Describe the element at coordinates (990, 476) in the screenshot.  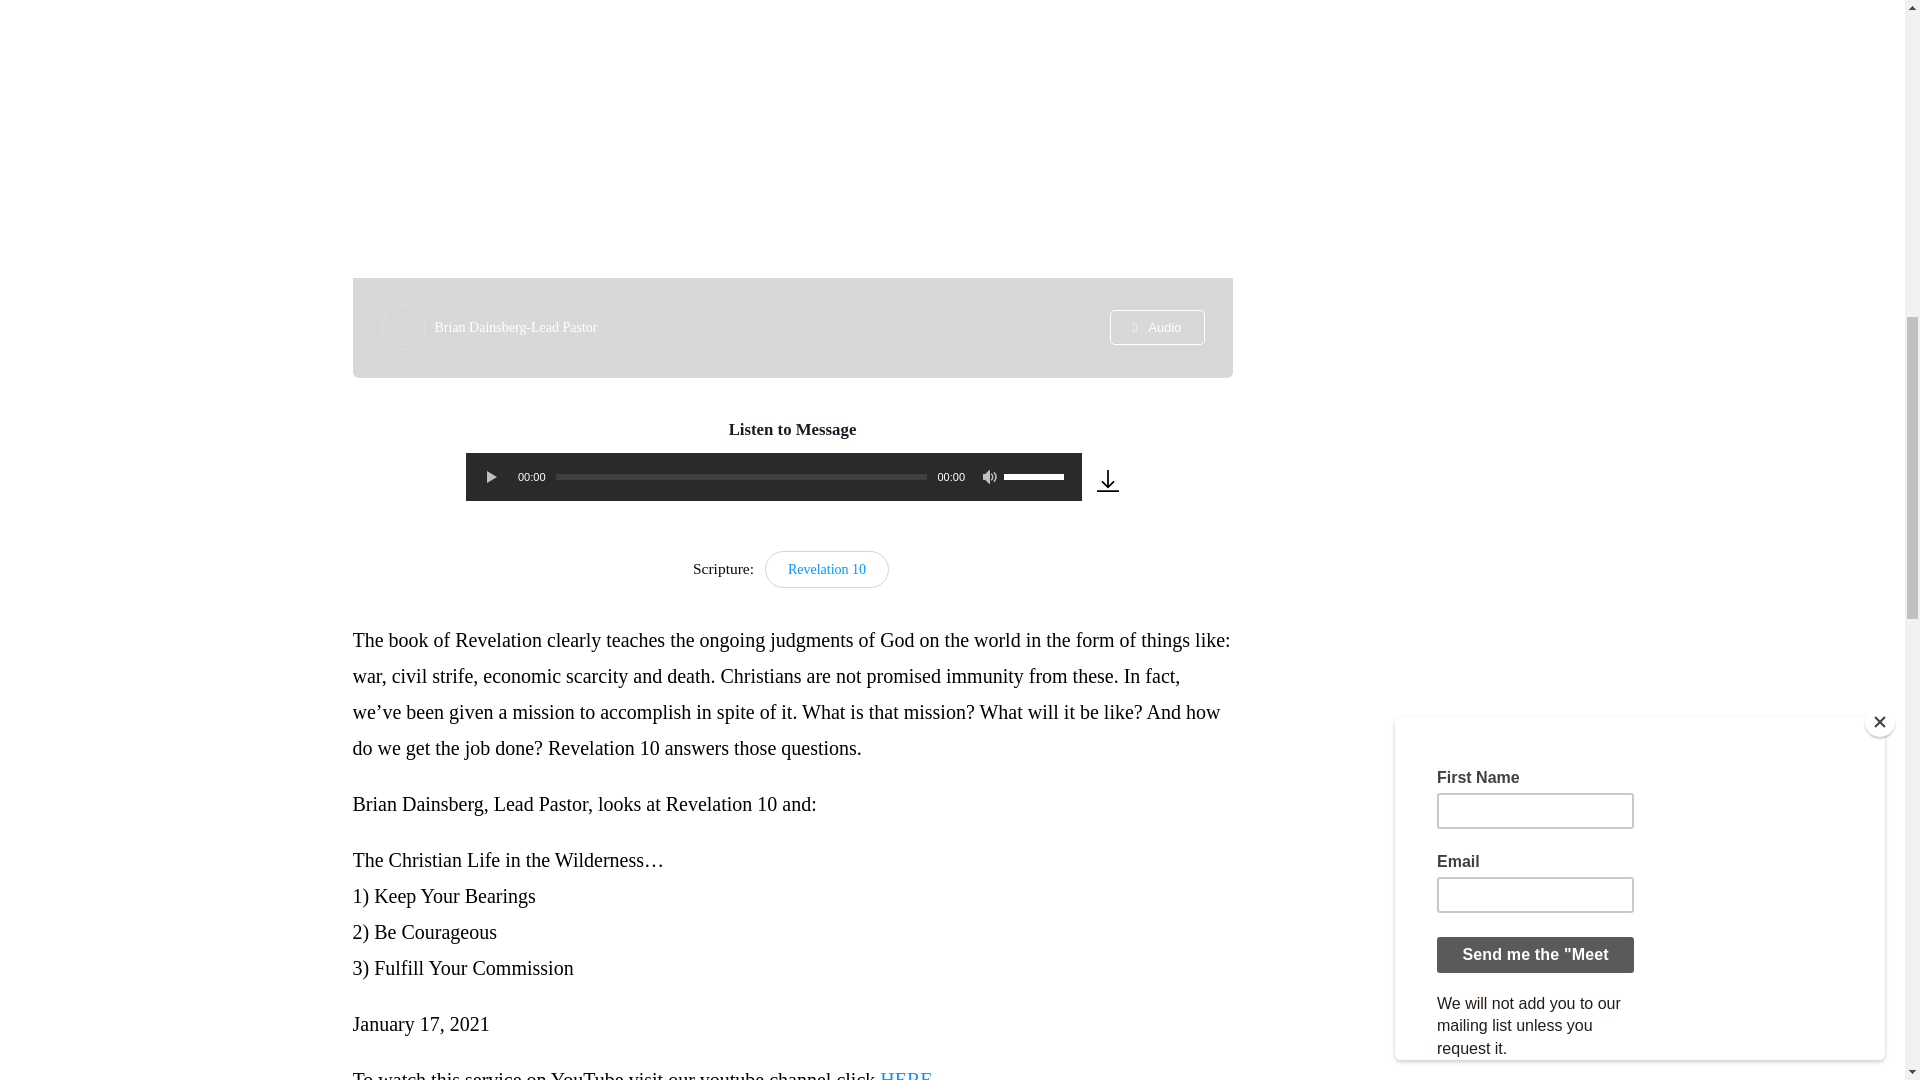
I see `Mute` at that location.